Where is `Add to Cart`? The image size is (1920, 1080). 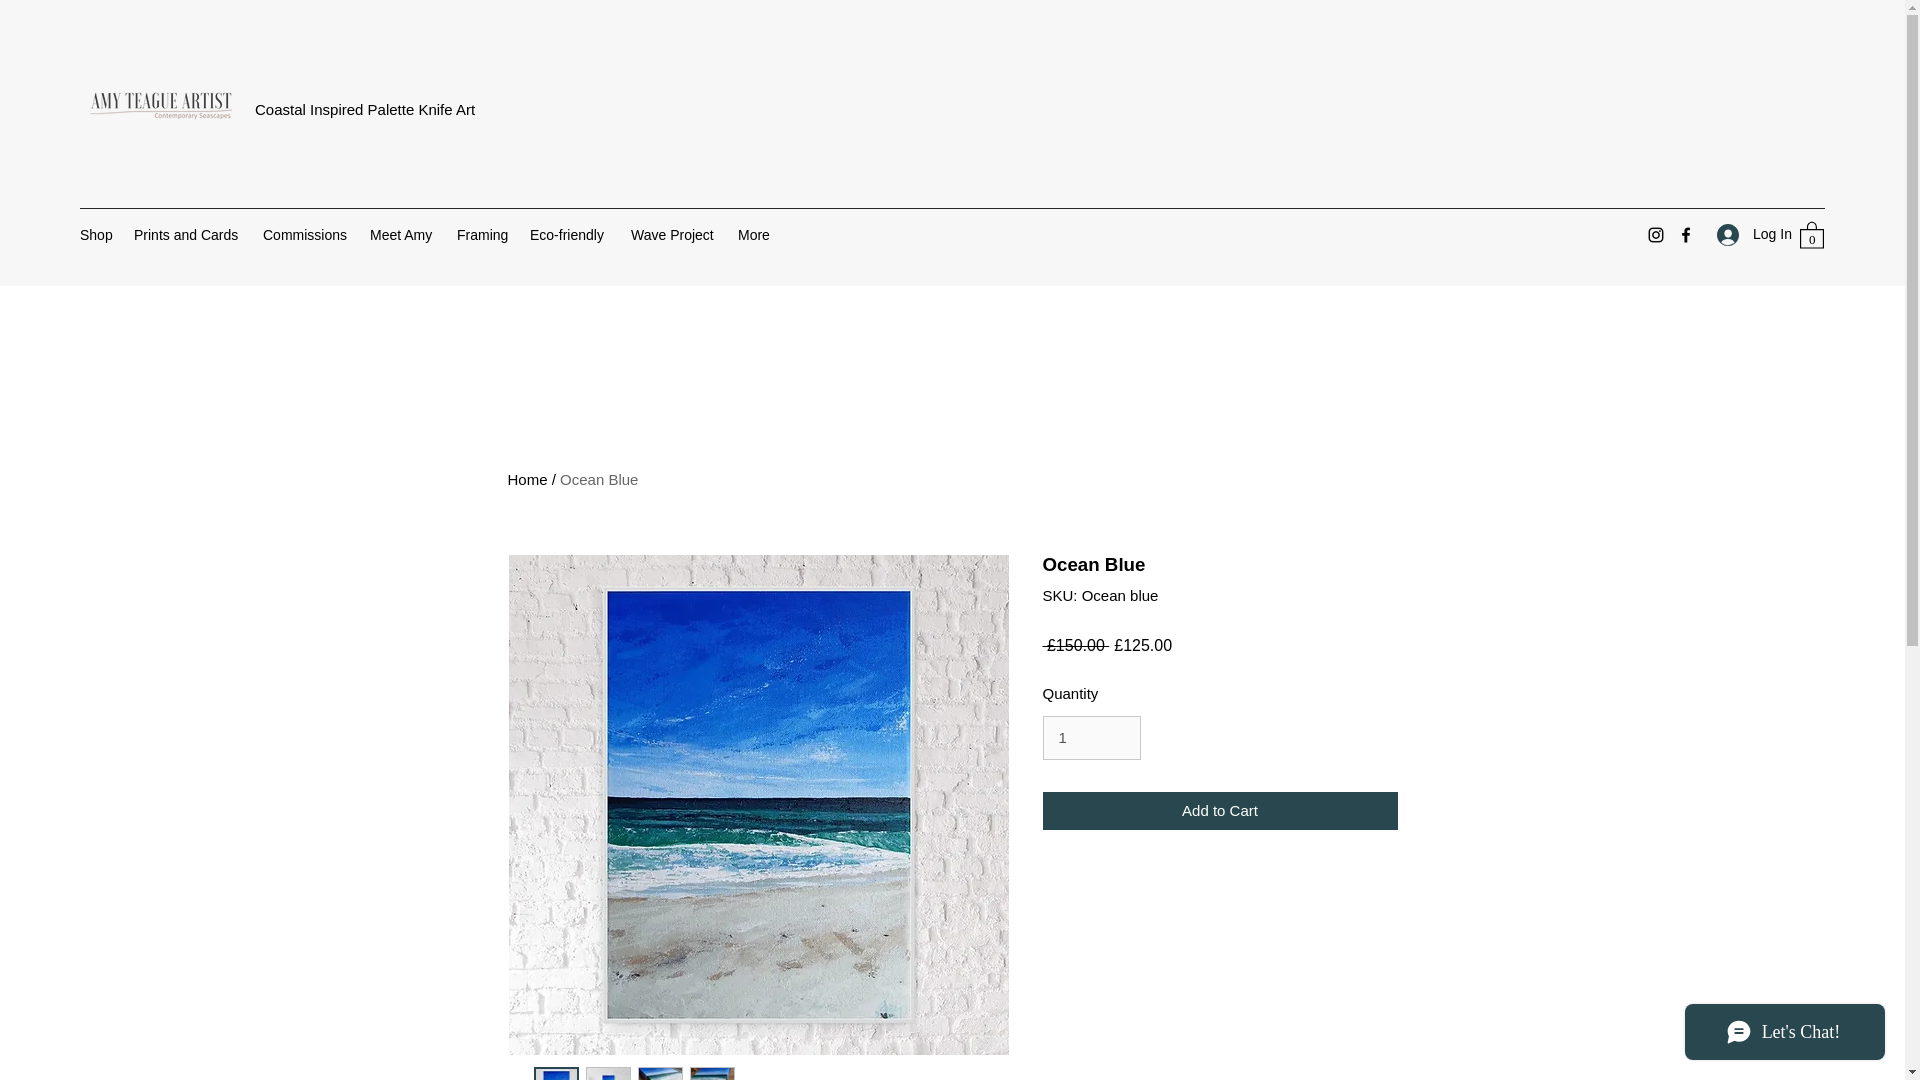
Add to Cart is located at coordinates (1220, 810).